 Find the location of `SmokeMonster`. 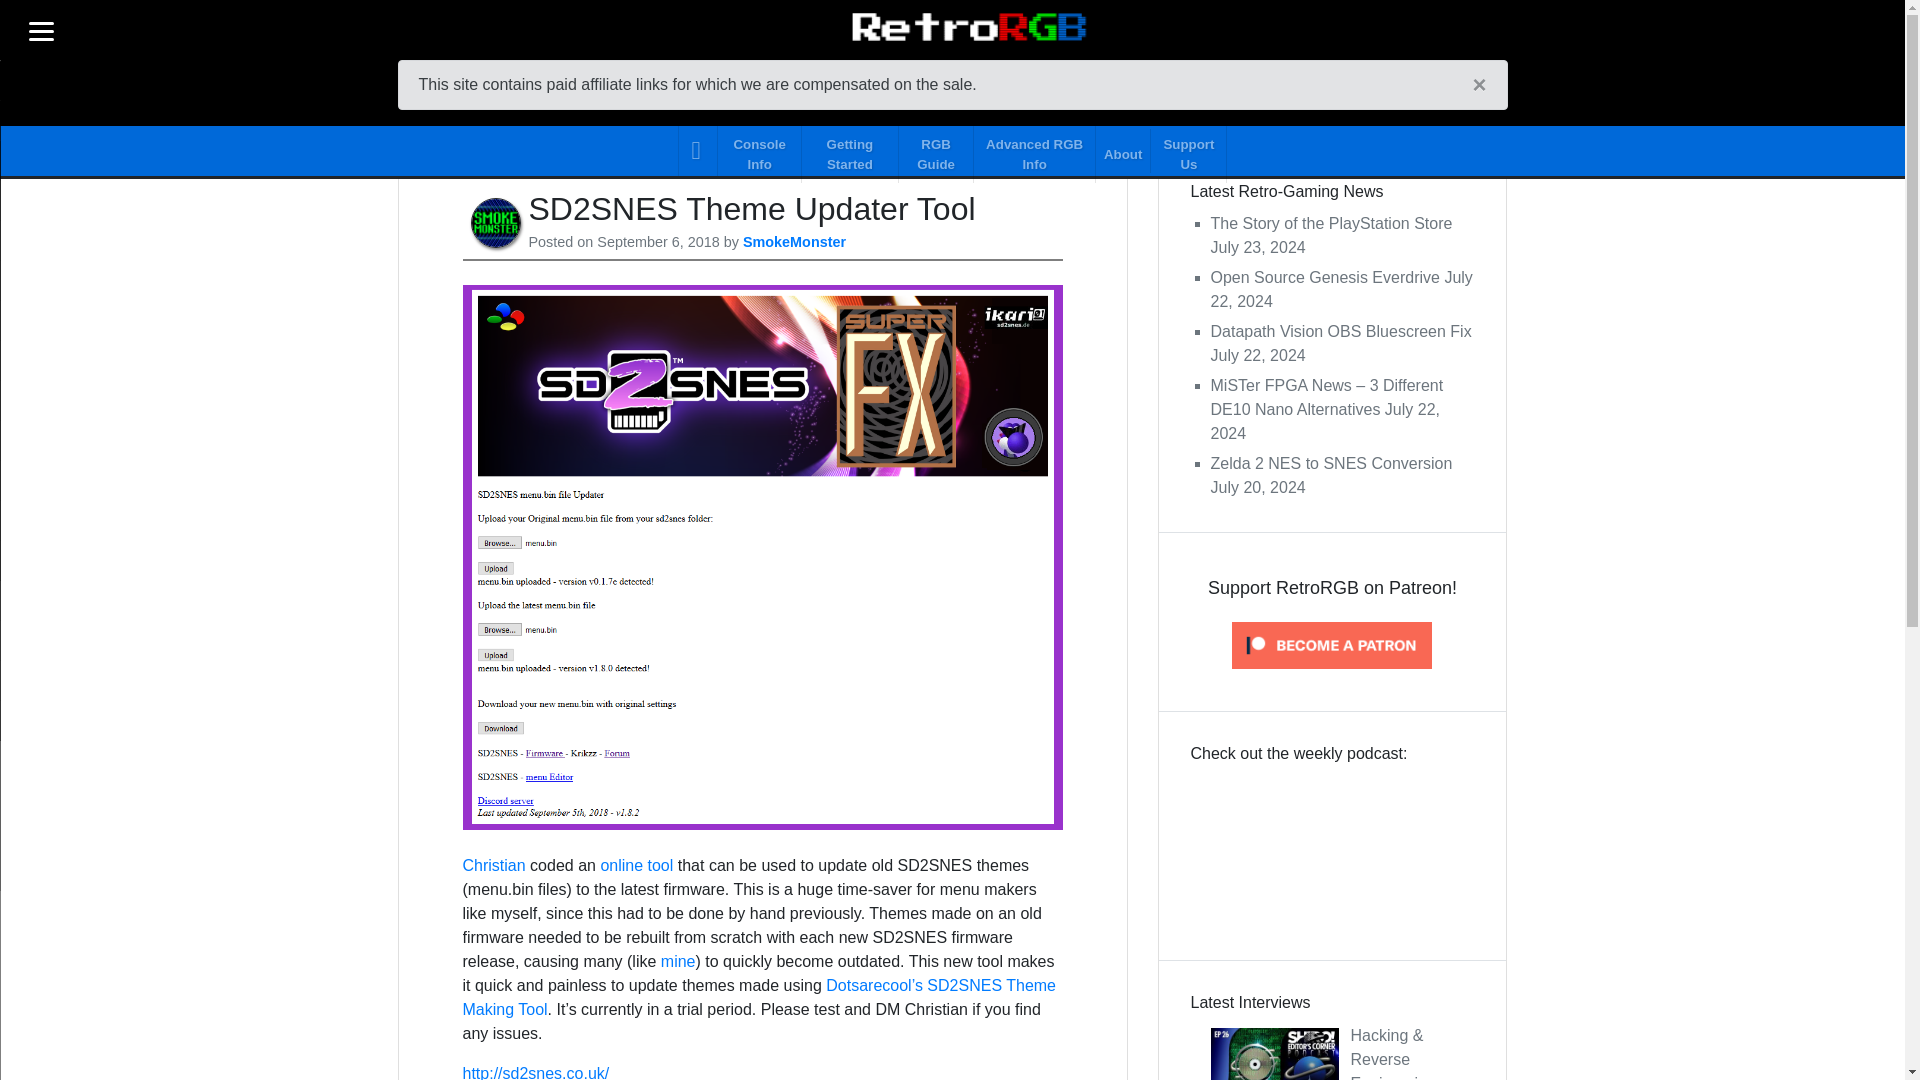

SmokeMonster is located at coordinates (794, 242).